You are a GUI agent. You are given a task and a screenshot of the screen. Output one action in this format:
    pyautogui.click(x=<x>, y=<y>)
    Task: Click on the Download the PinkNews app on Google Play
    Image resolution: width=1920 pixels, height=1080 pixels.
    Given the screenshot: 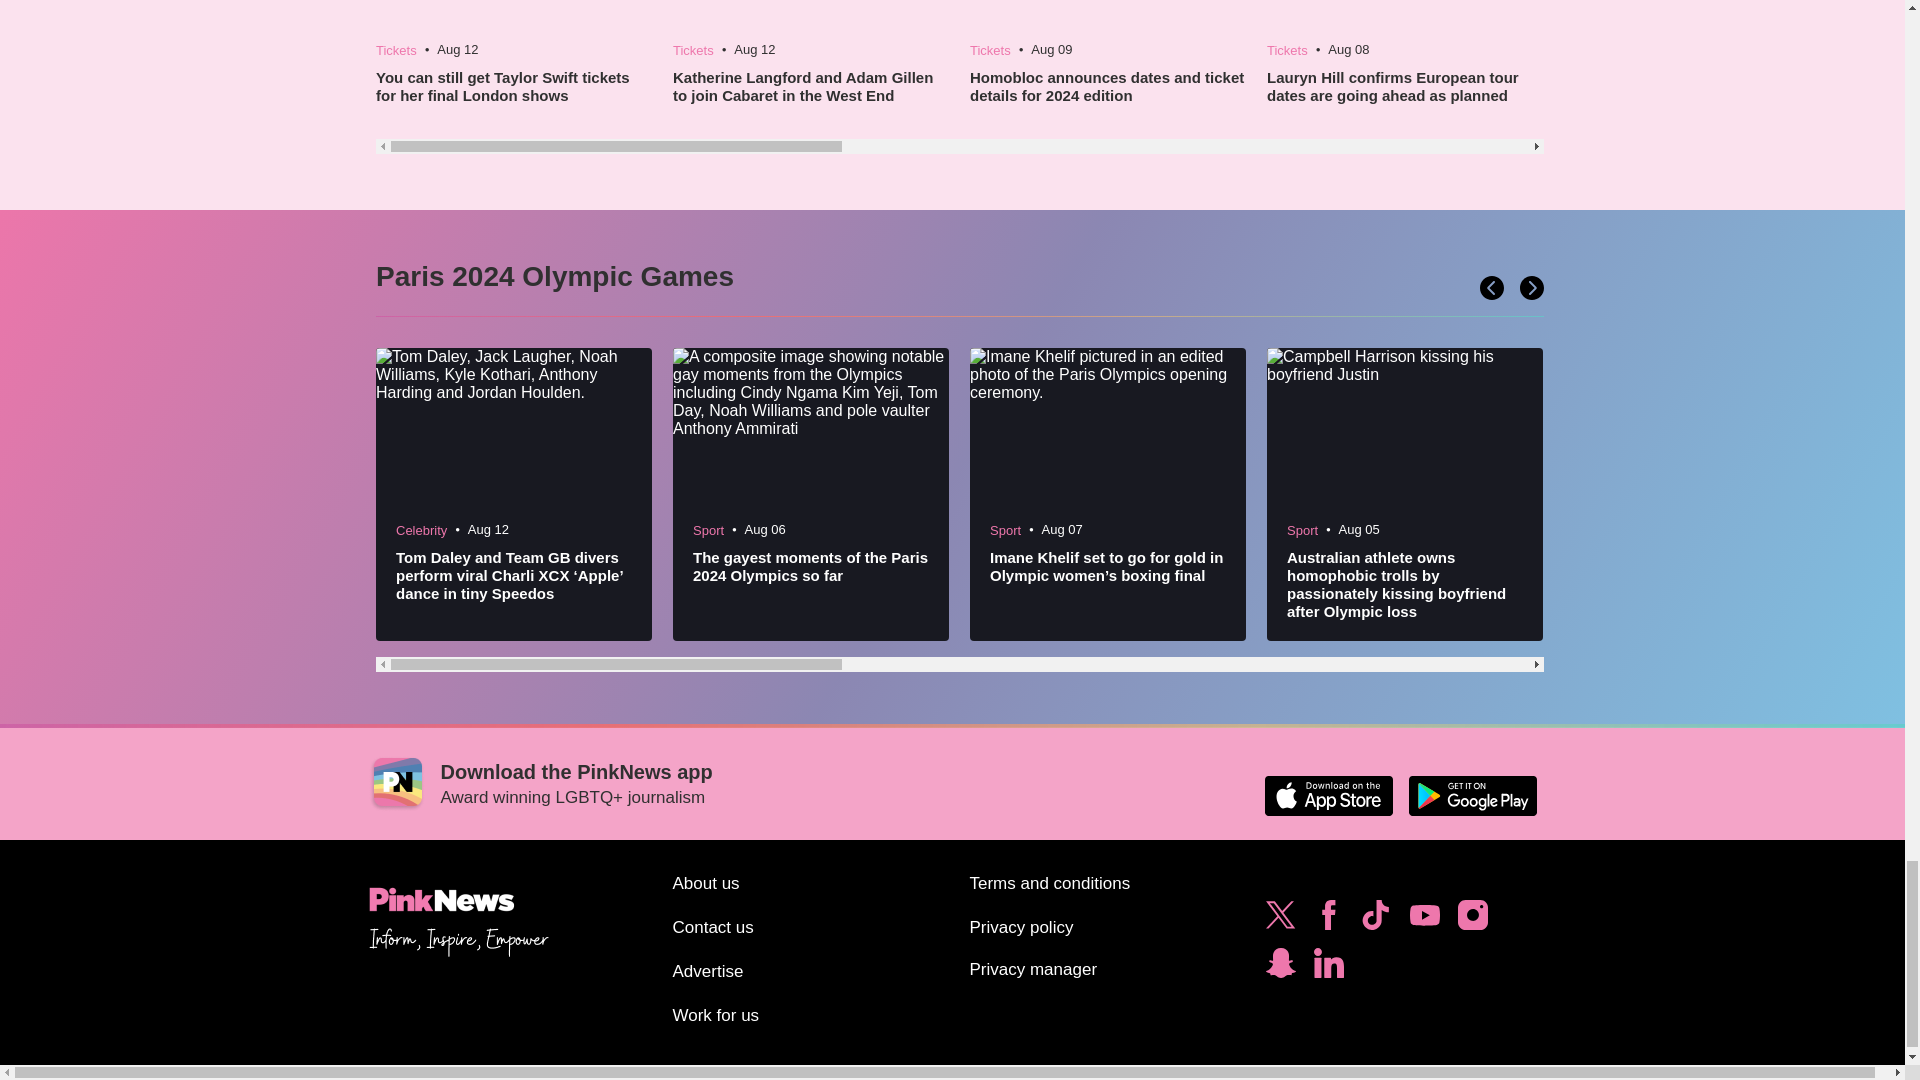 What is the action you would take?
    pyautogui.click(x=1472, y=796)
    